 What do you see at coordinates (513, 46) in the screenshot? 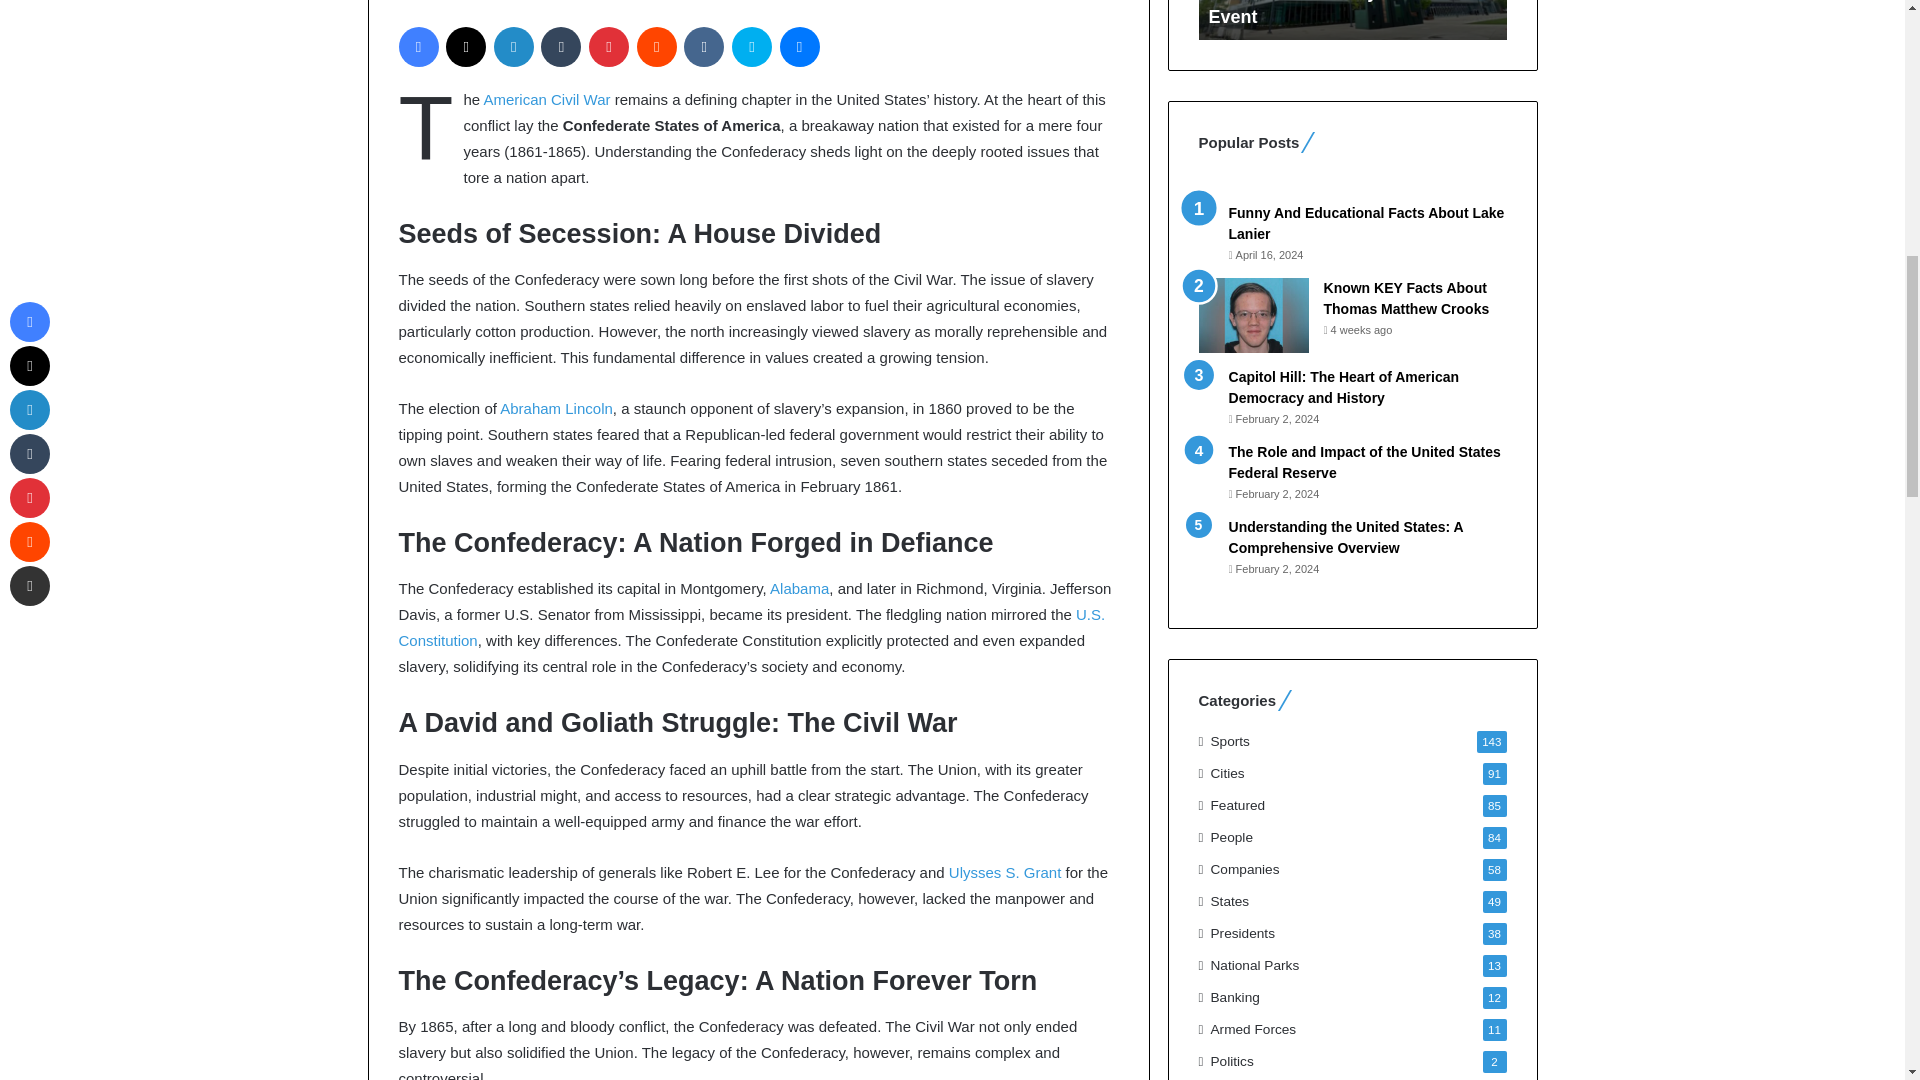
I see `LinkedIn` at bounding box center [513, 46].